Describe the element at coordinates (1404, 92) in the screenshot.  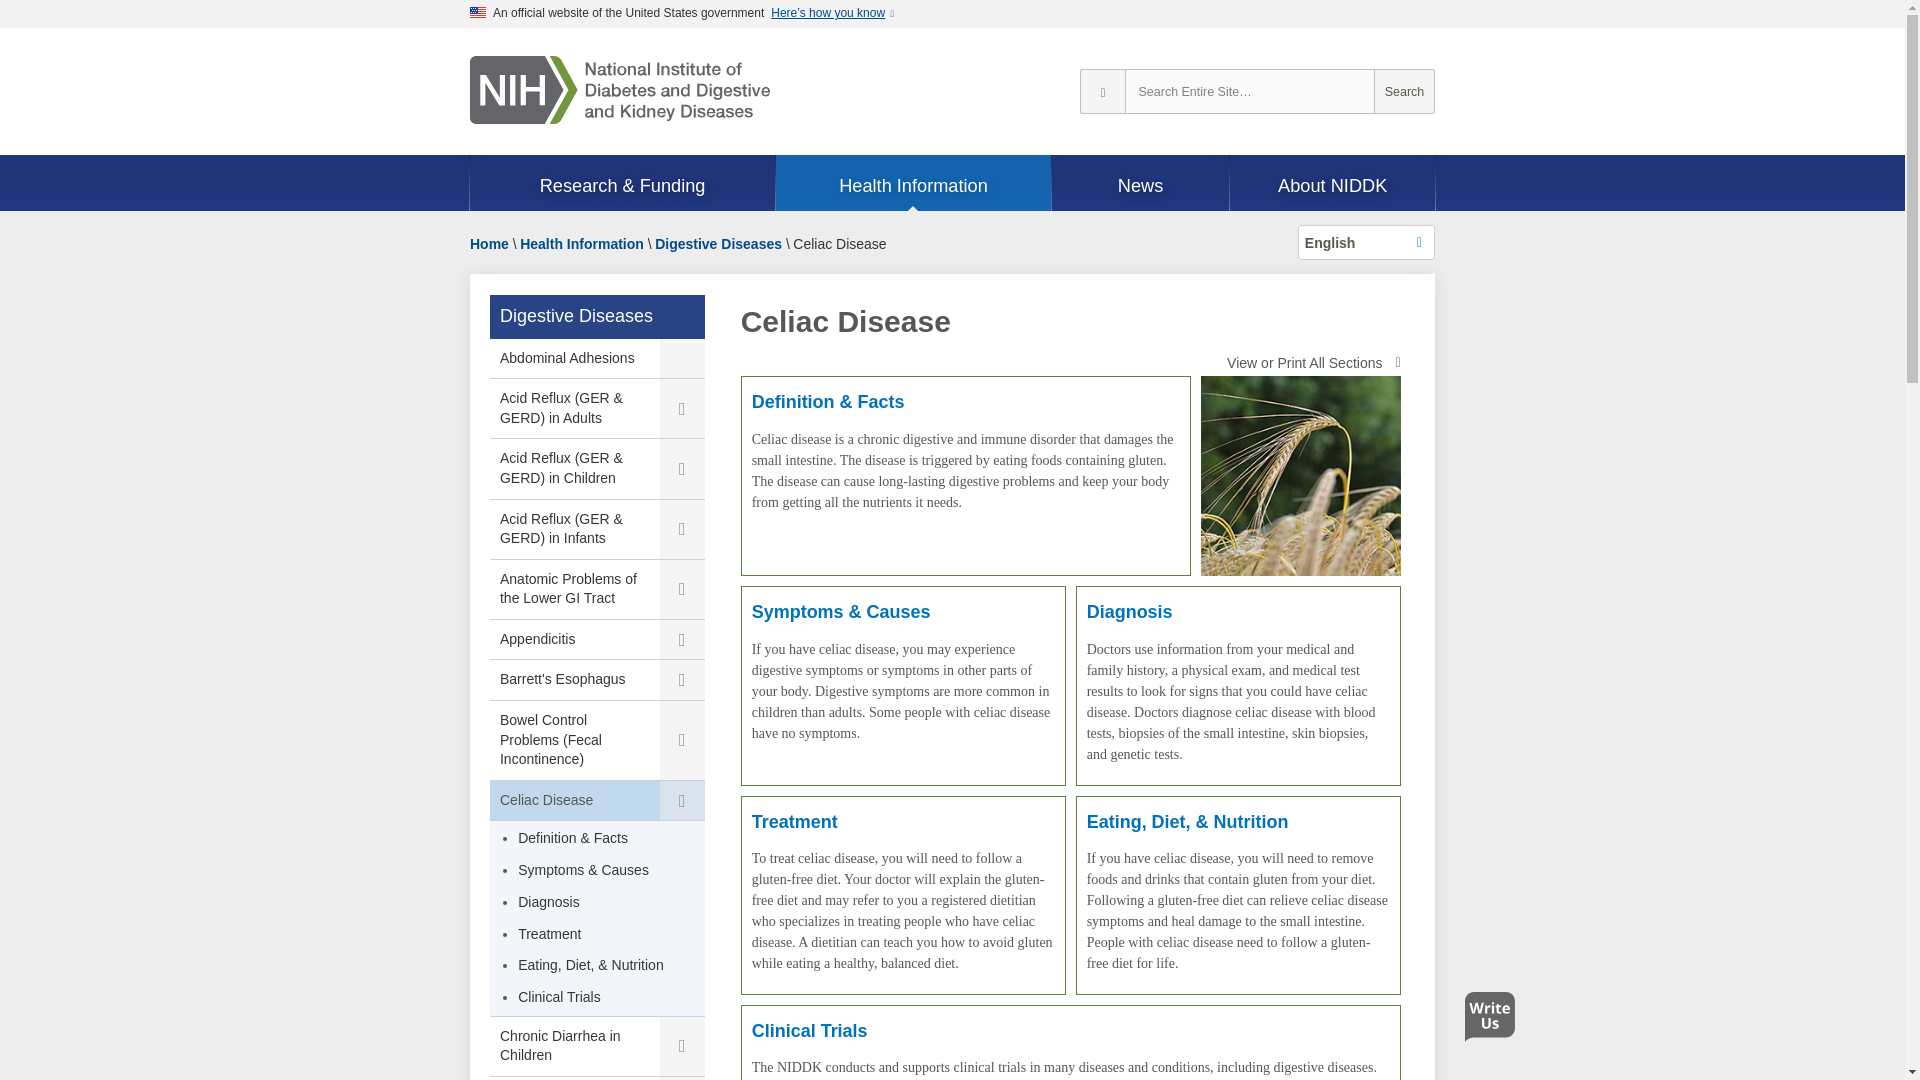
I see `Search Entire Site` at that location.